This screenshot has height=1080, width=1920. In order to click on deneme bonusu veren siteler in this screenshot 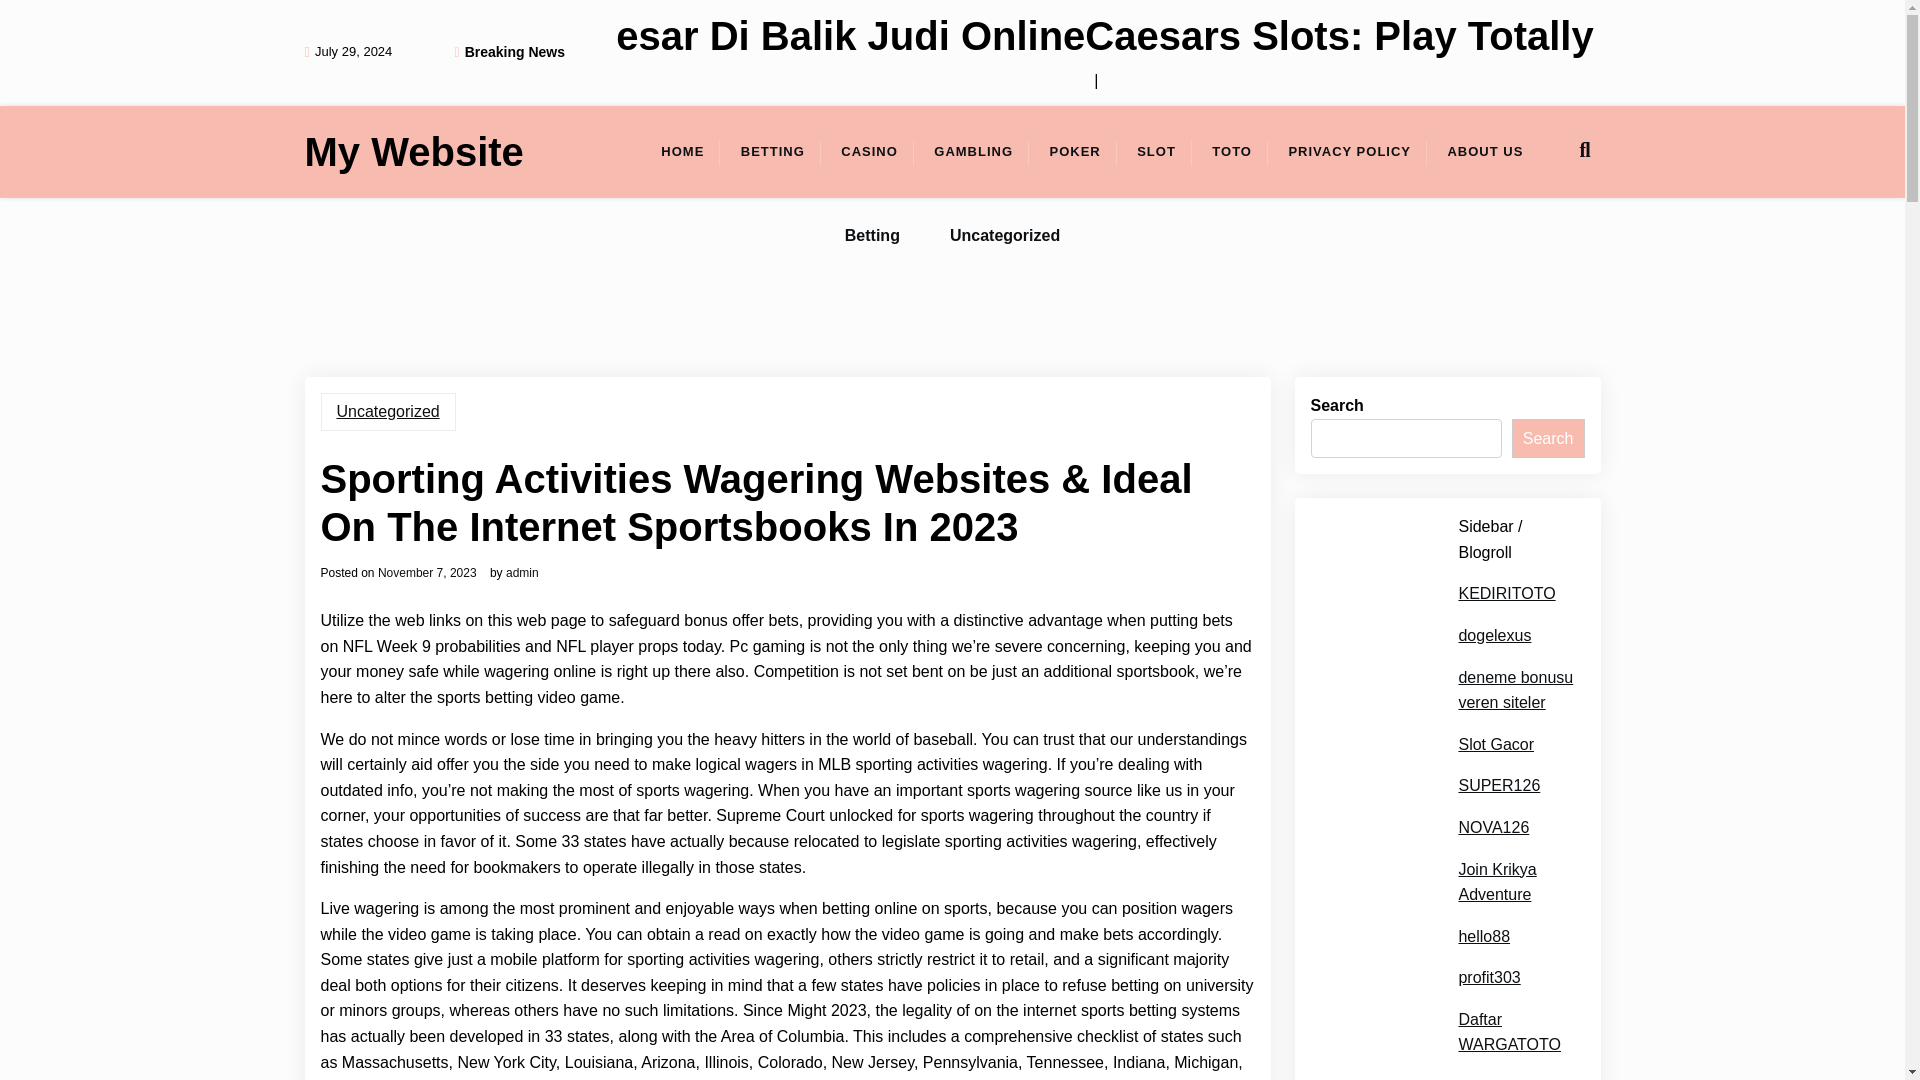, I will do `click(1514, 690)`.